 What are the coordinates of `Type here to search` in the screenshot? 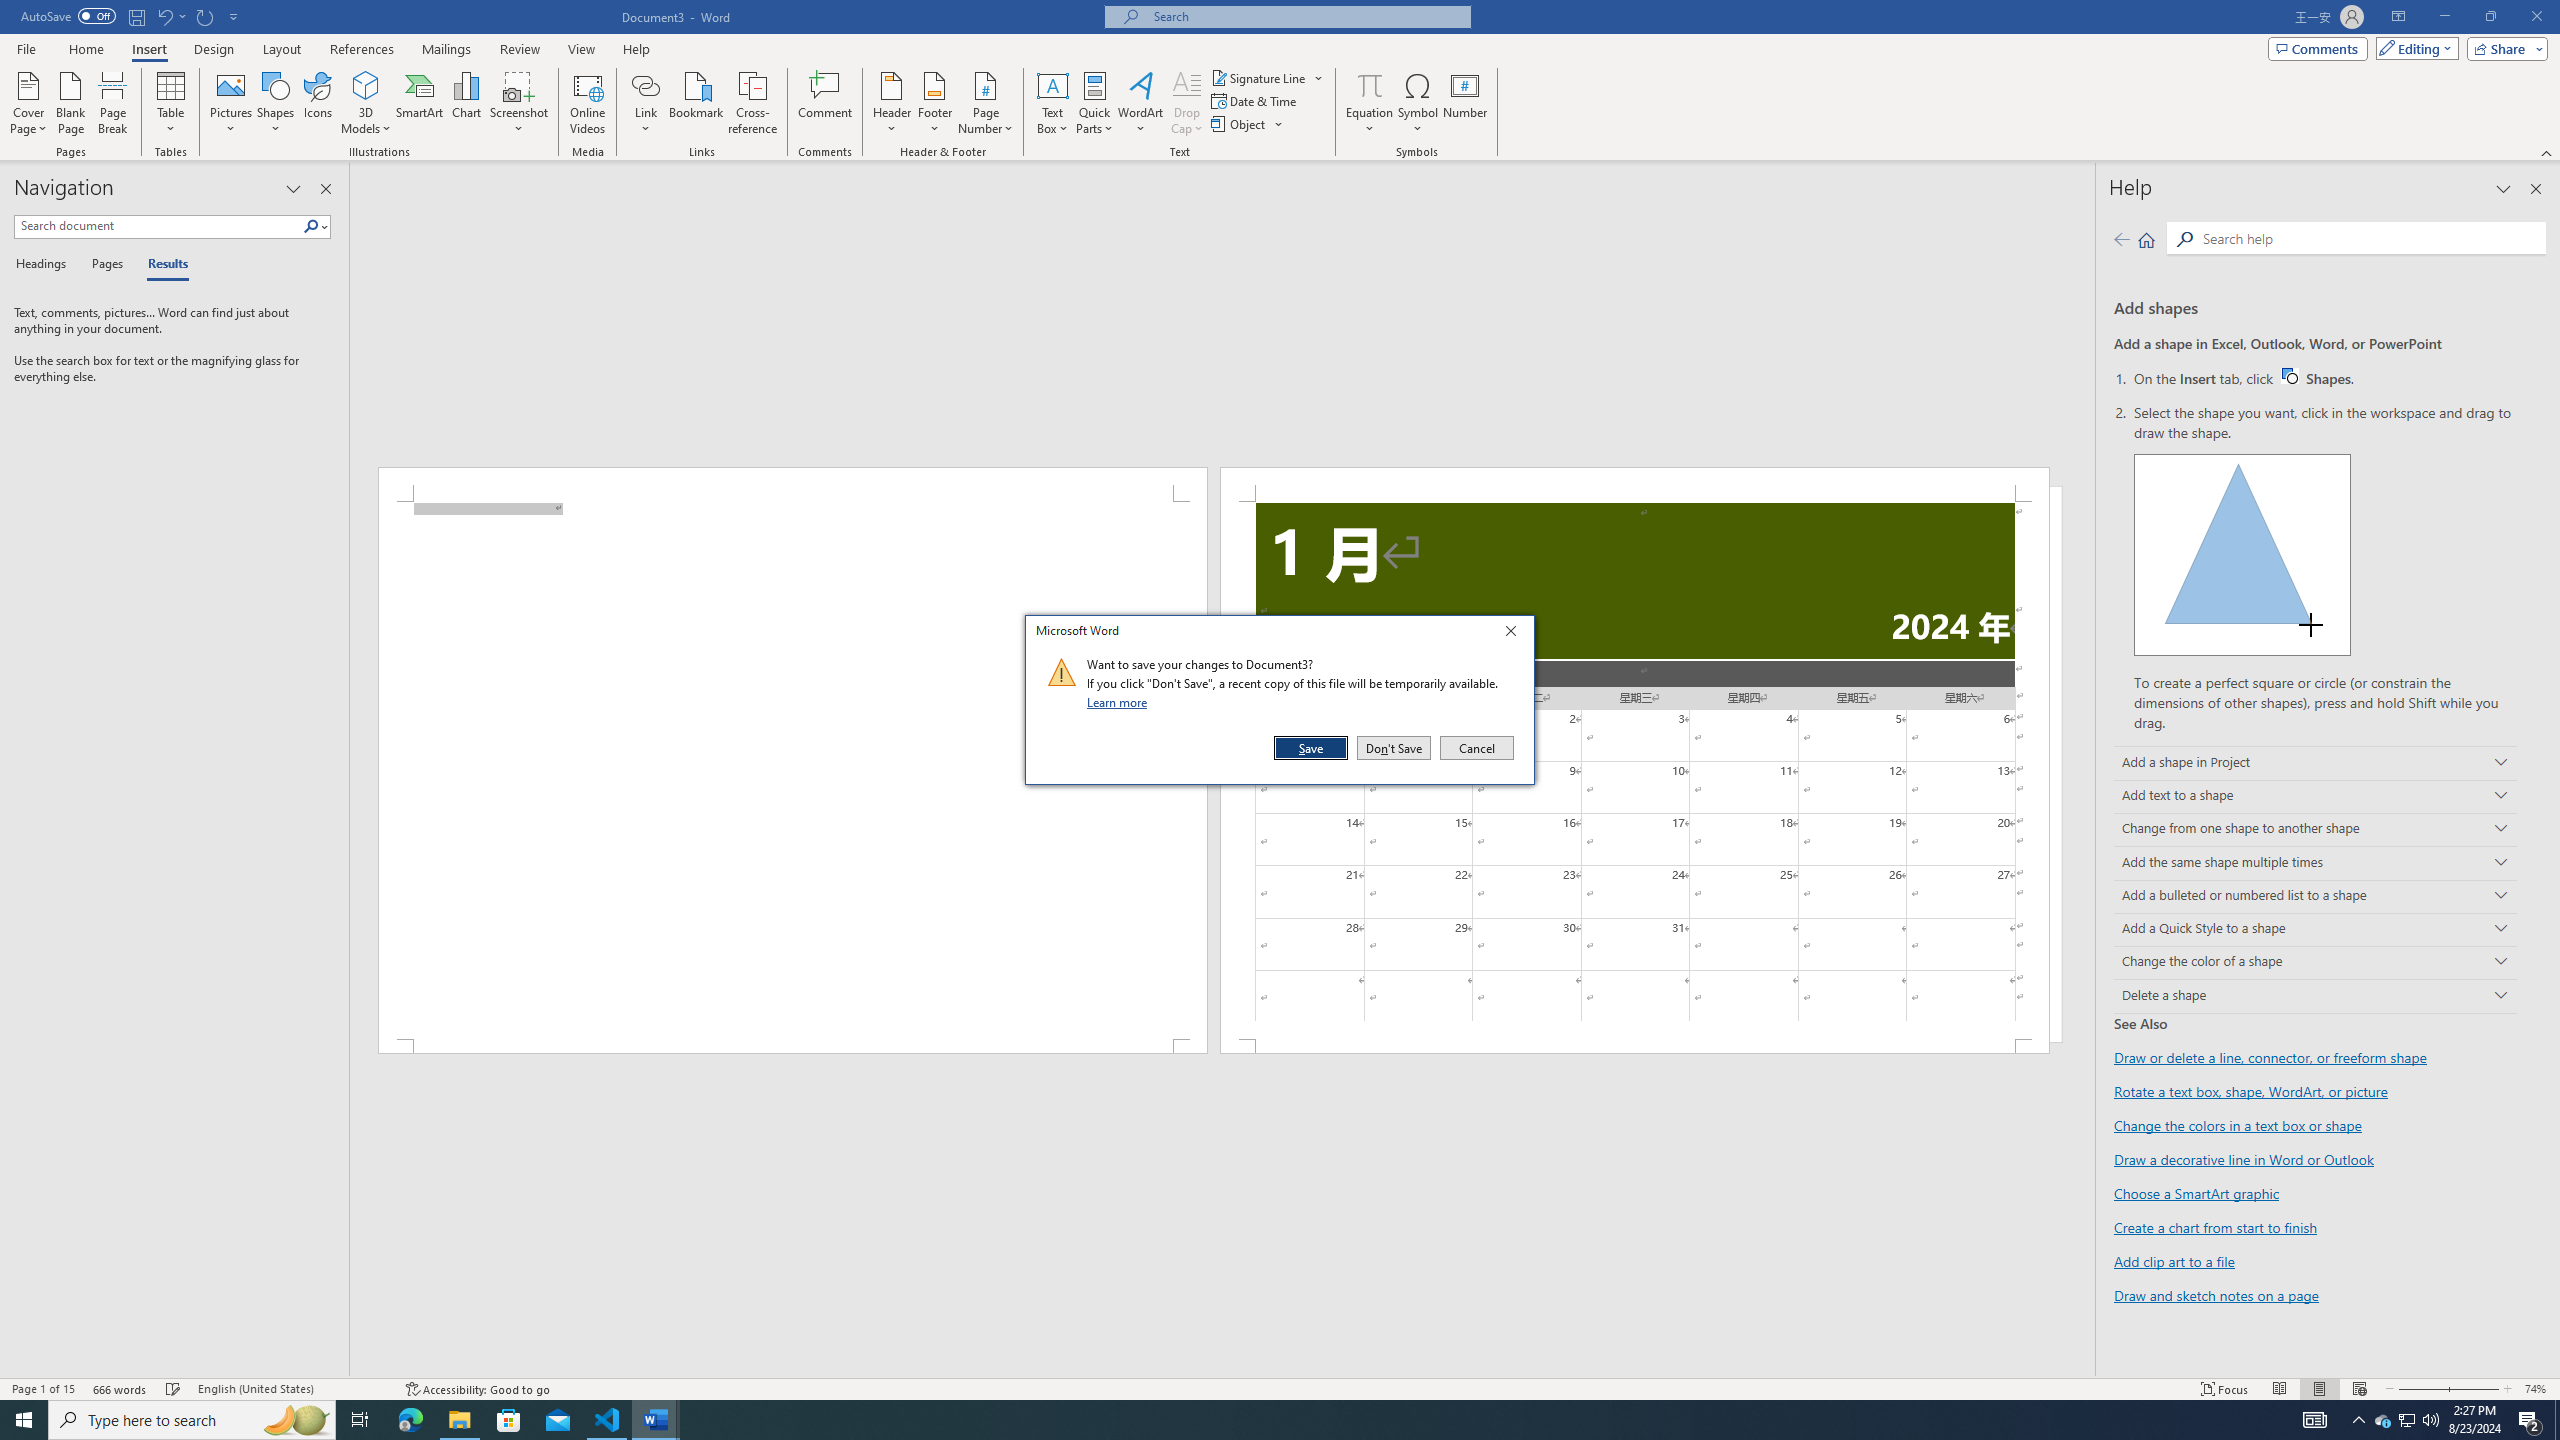 It's located at (192, 1420).